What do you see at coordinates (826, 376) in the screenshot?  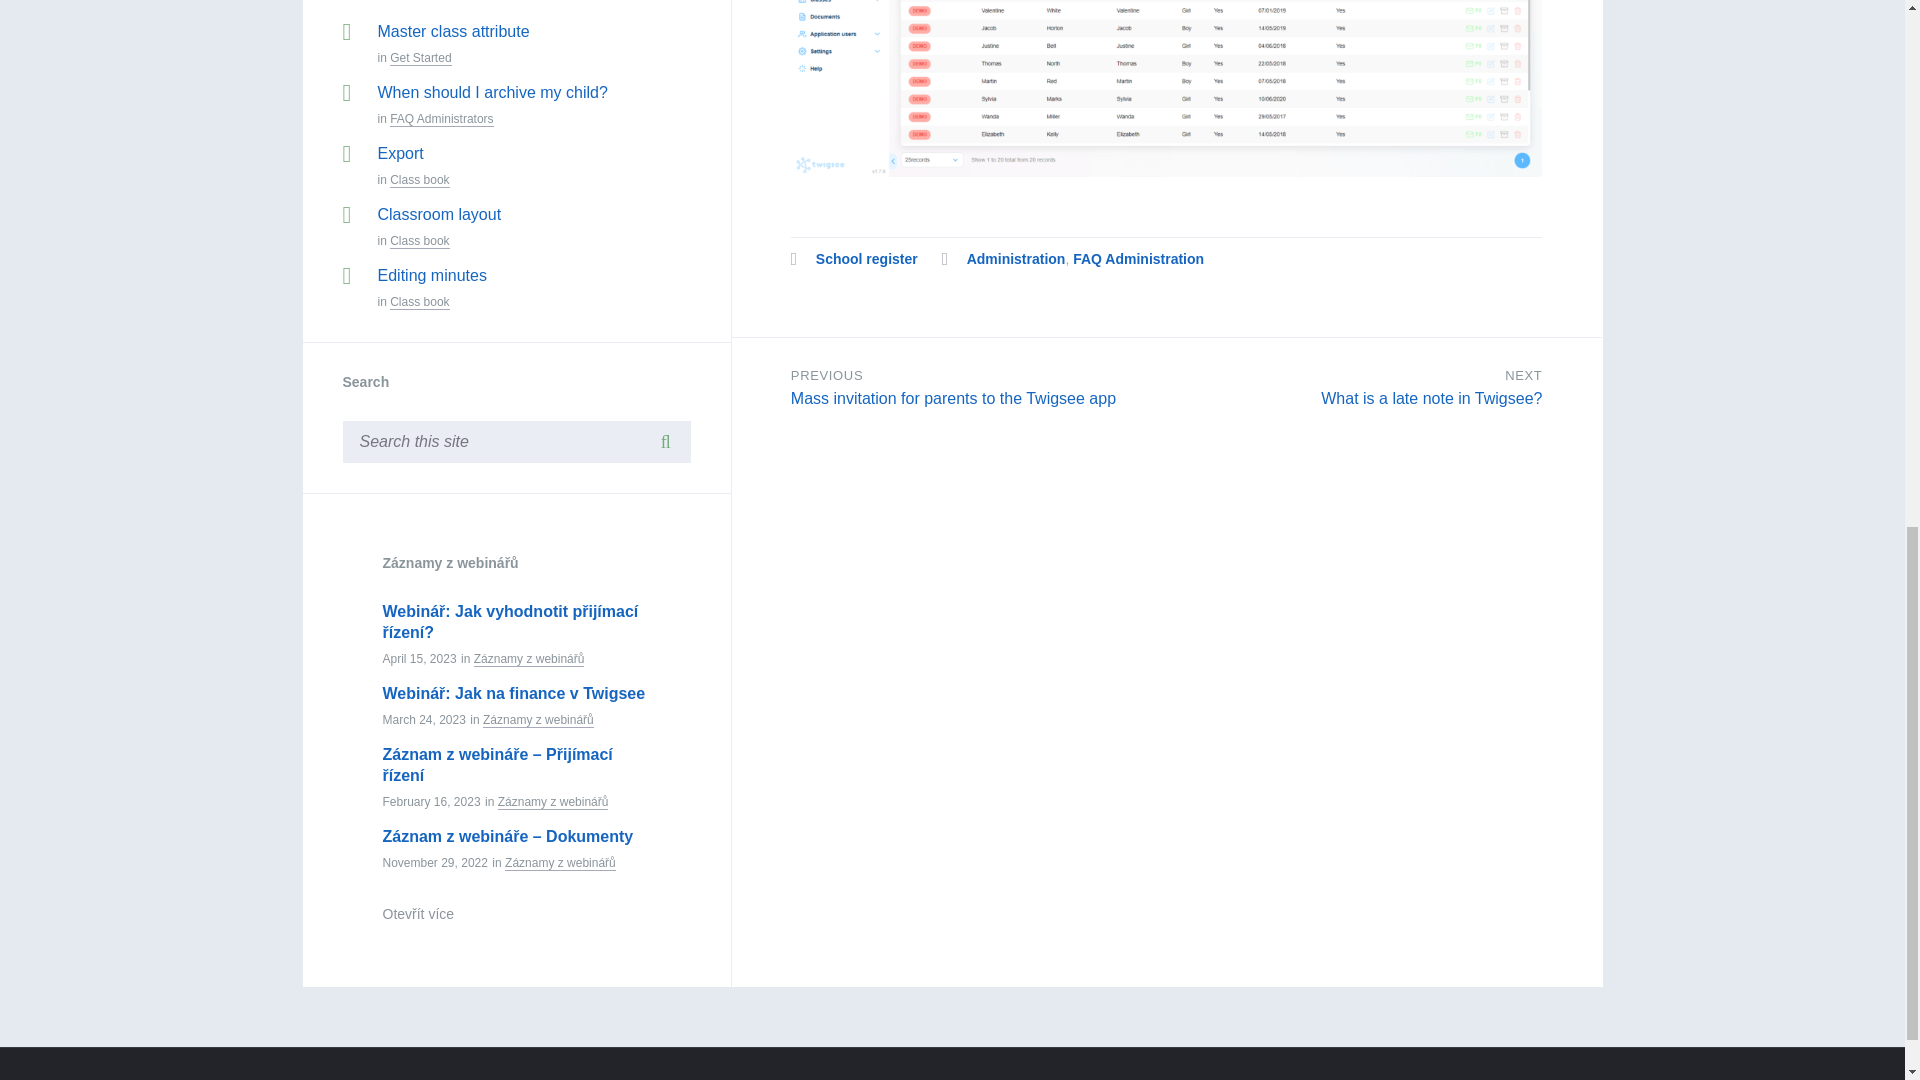 I see `PREVIOUS` at bounding box center [826, 376].